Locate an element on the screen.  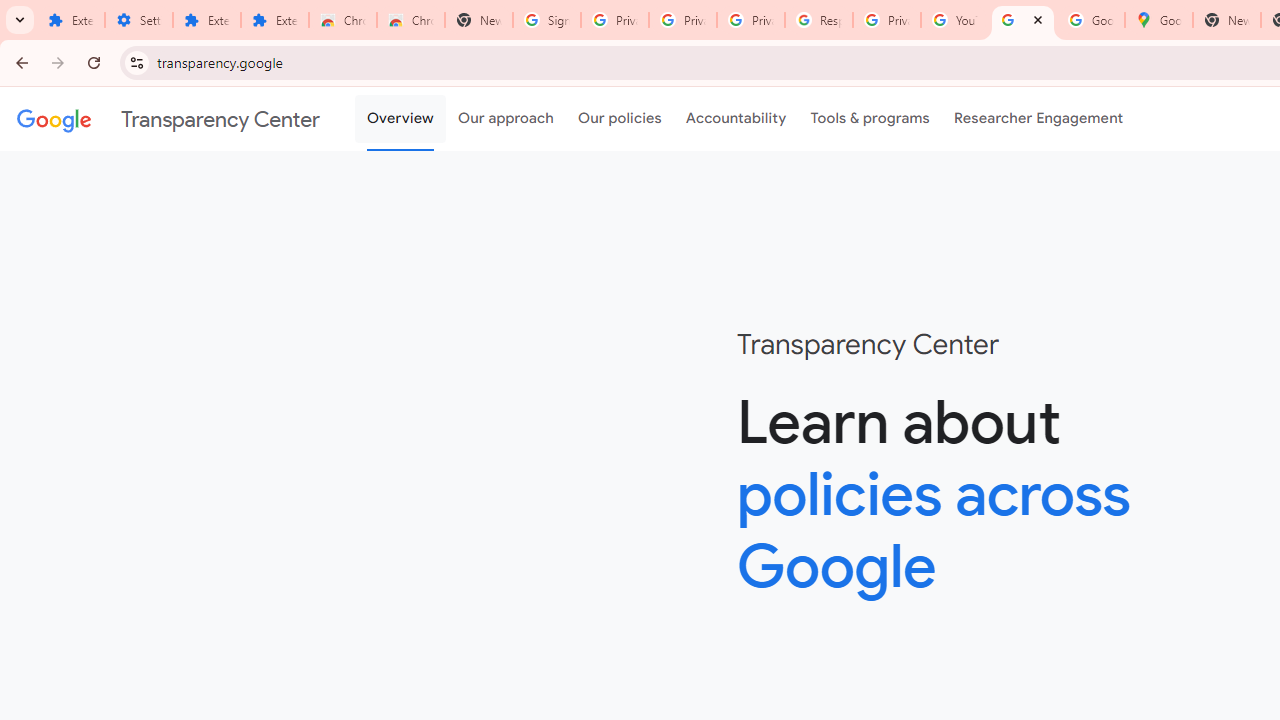
Accountability is located at coordinates (736, 119).